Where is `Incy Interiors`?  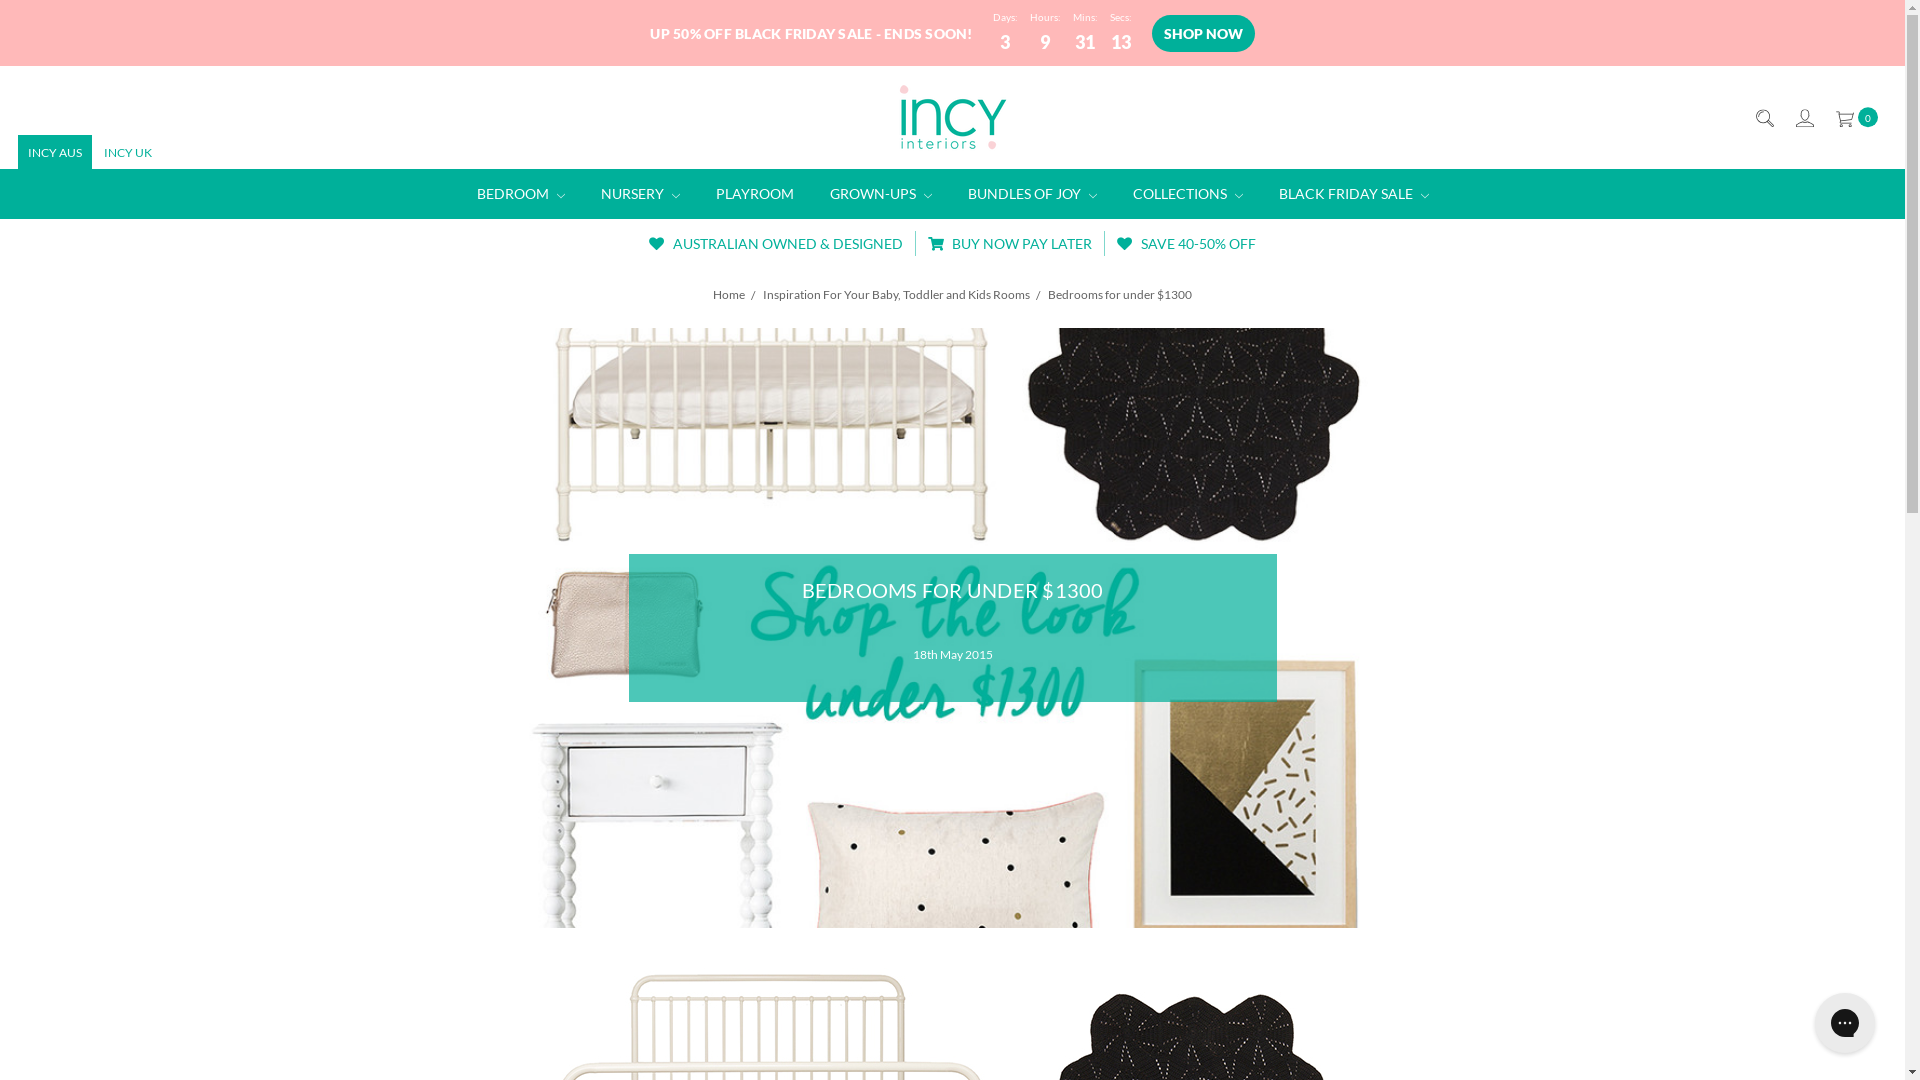 Incy Interiors is located at coordinates (953, 118).